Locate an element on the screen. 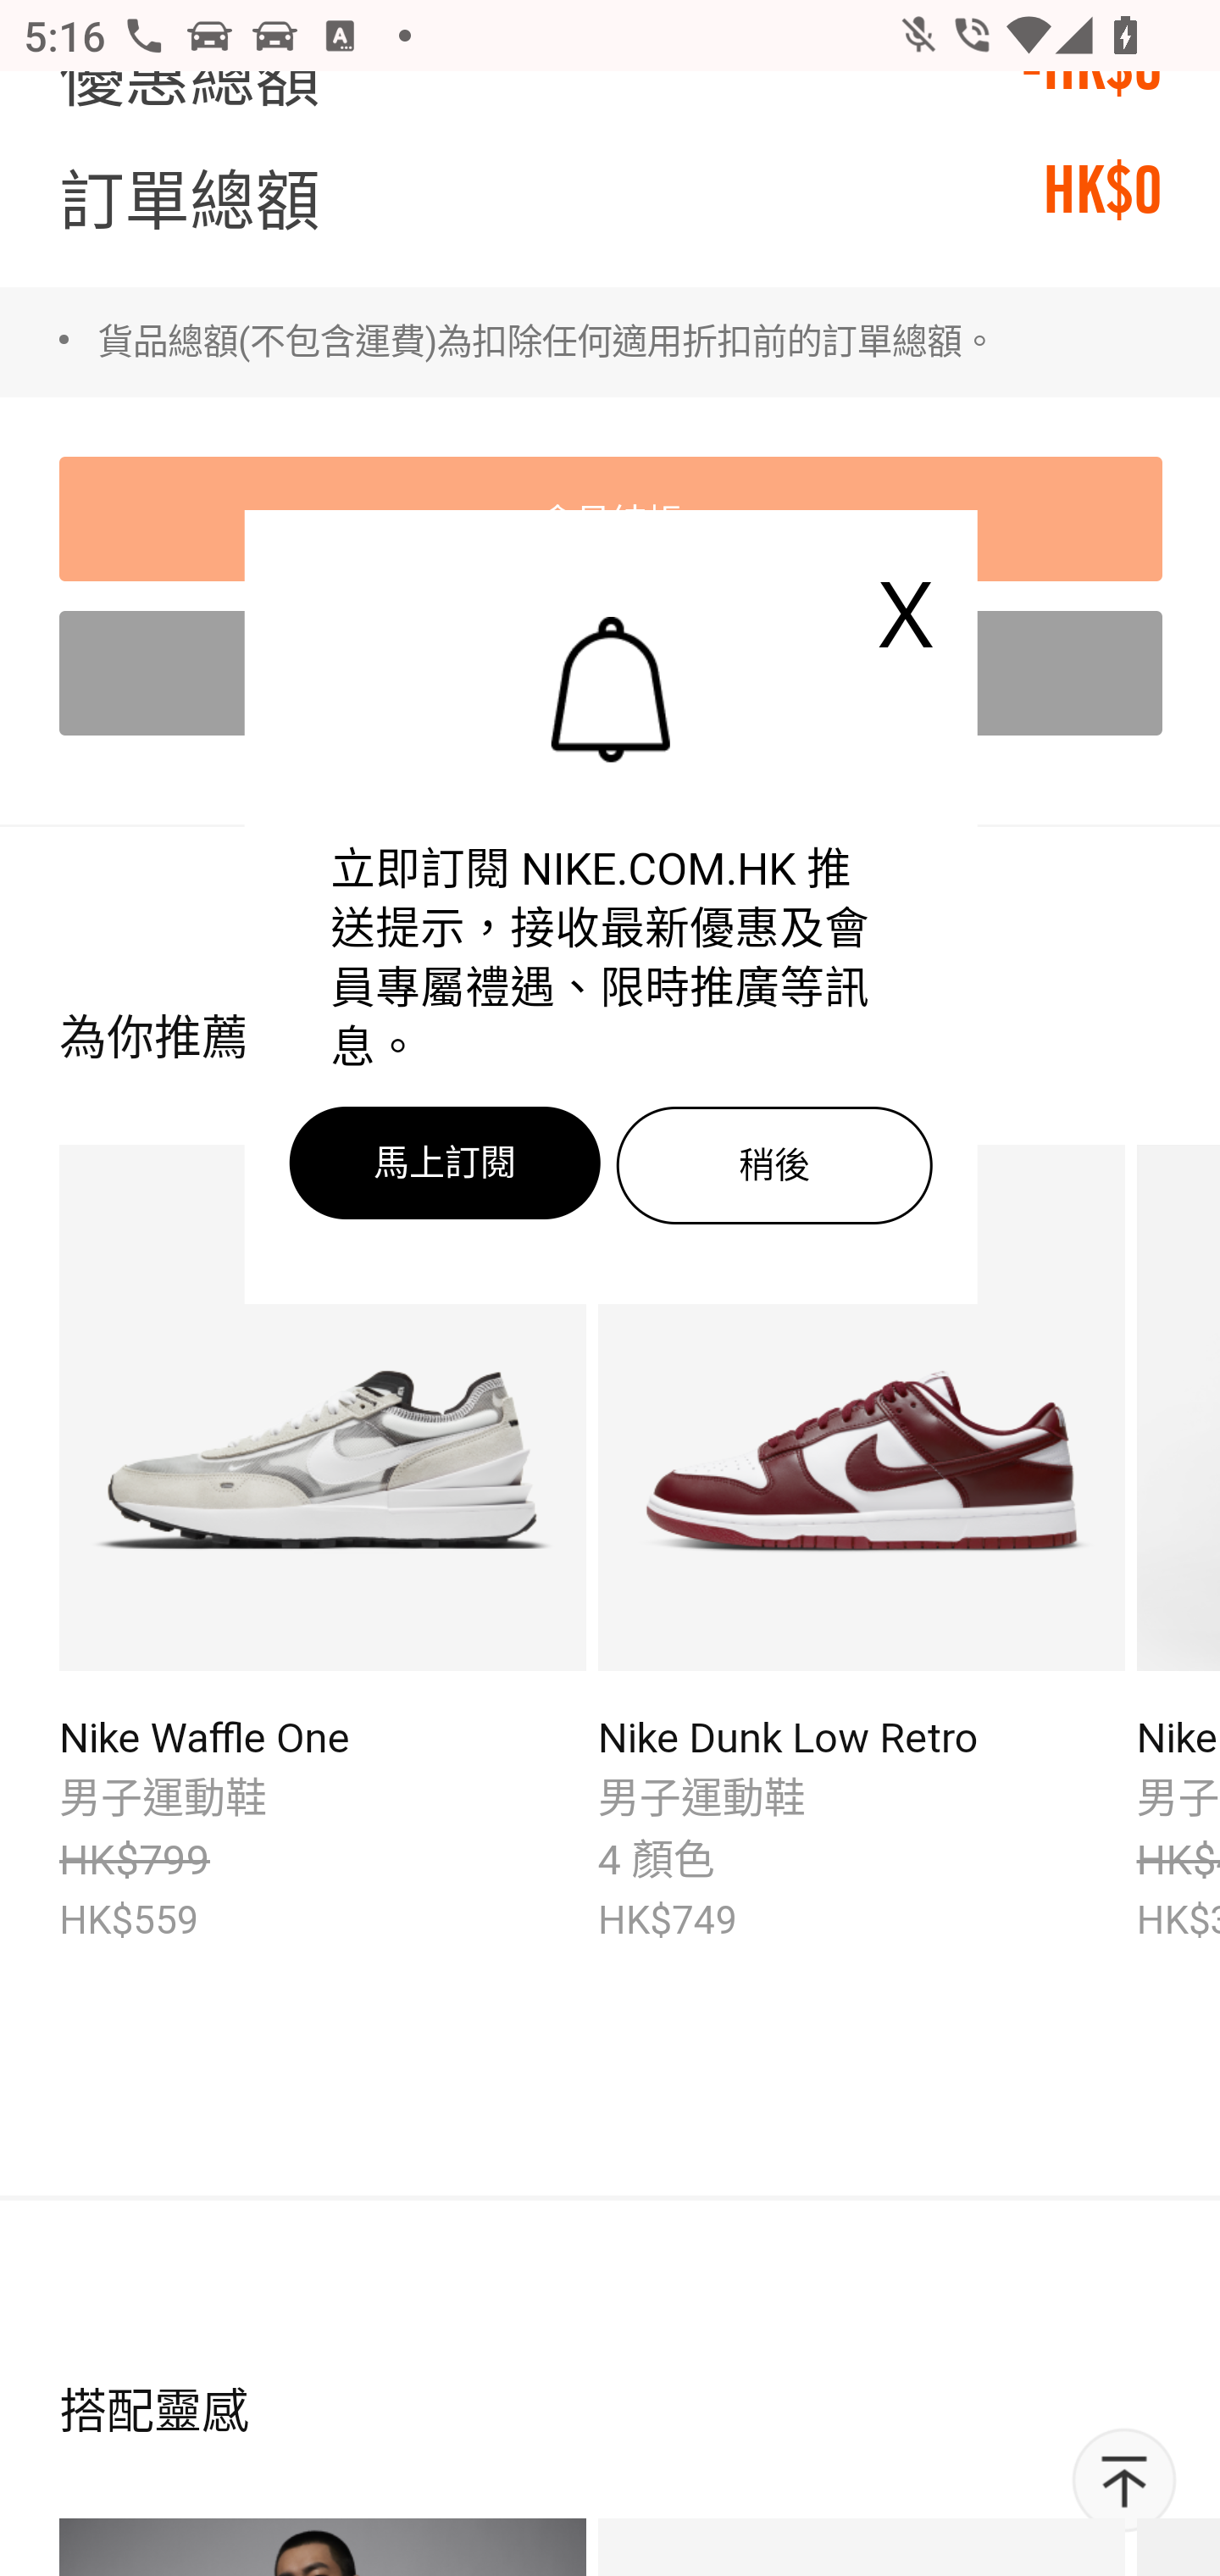 The width and height of the screenshot is (1220, 2576). DD1391-601_M1 is located at coordinates (861, 1413).